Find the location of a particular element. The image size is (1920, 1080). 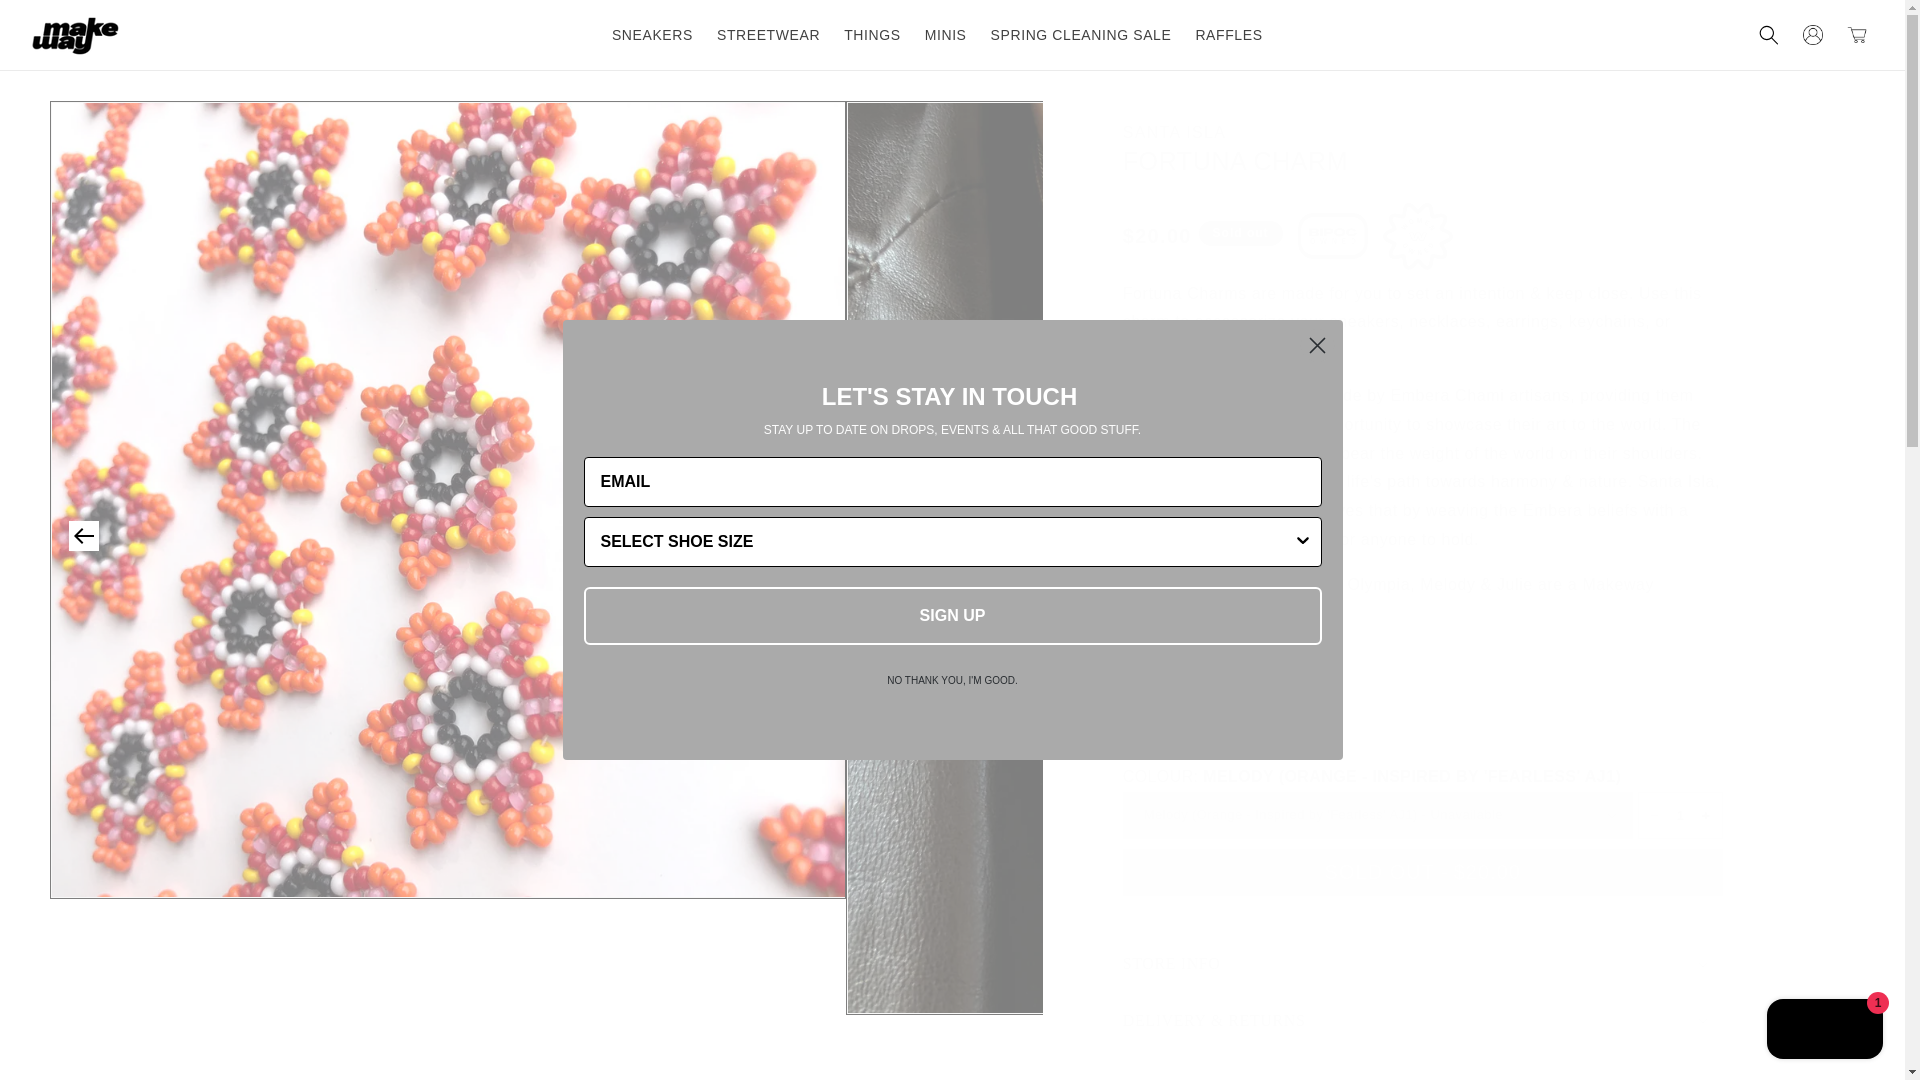

SKIP TO CONTENT is located at coordinates (60, 23).